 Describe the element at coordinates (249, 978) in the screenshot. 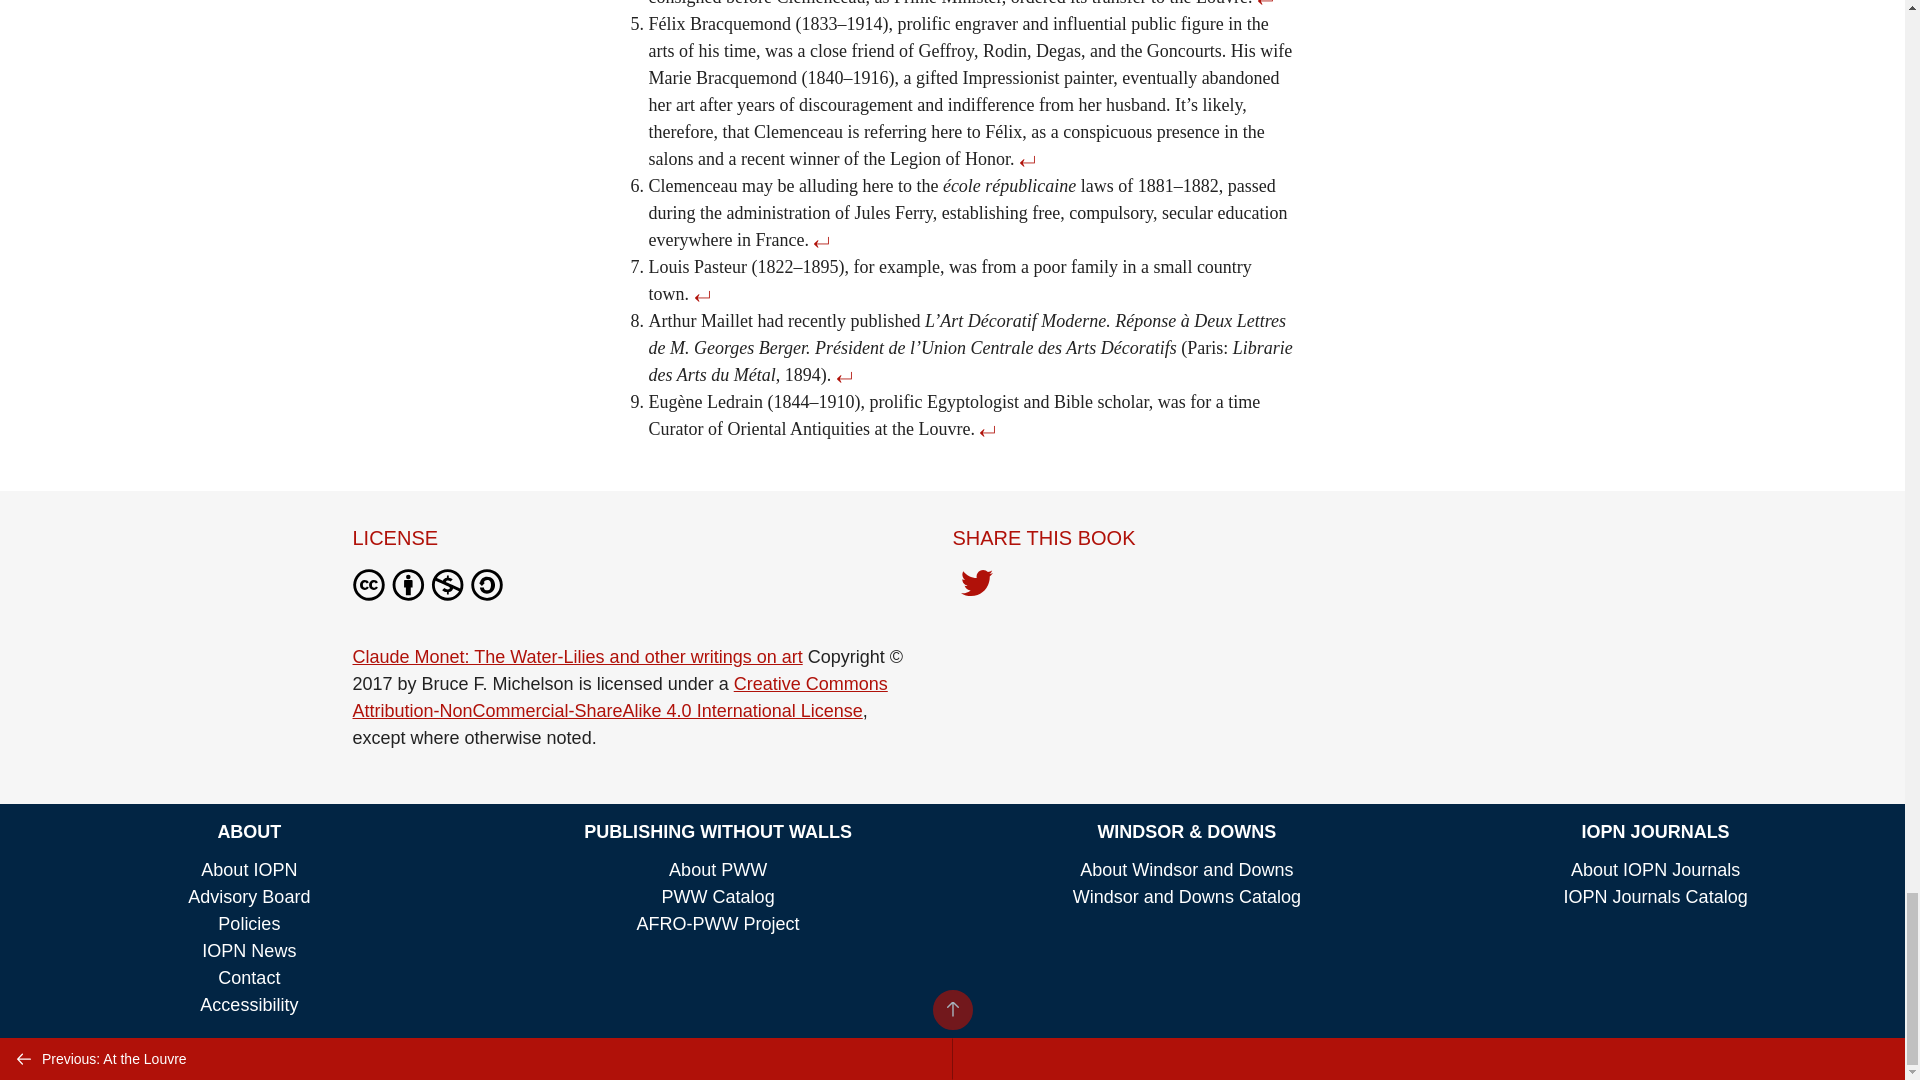

I see `Contact` at that location.